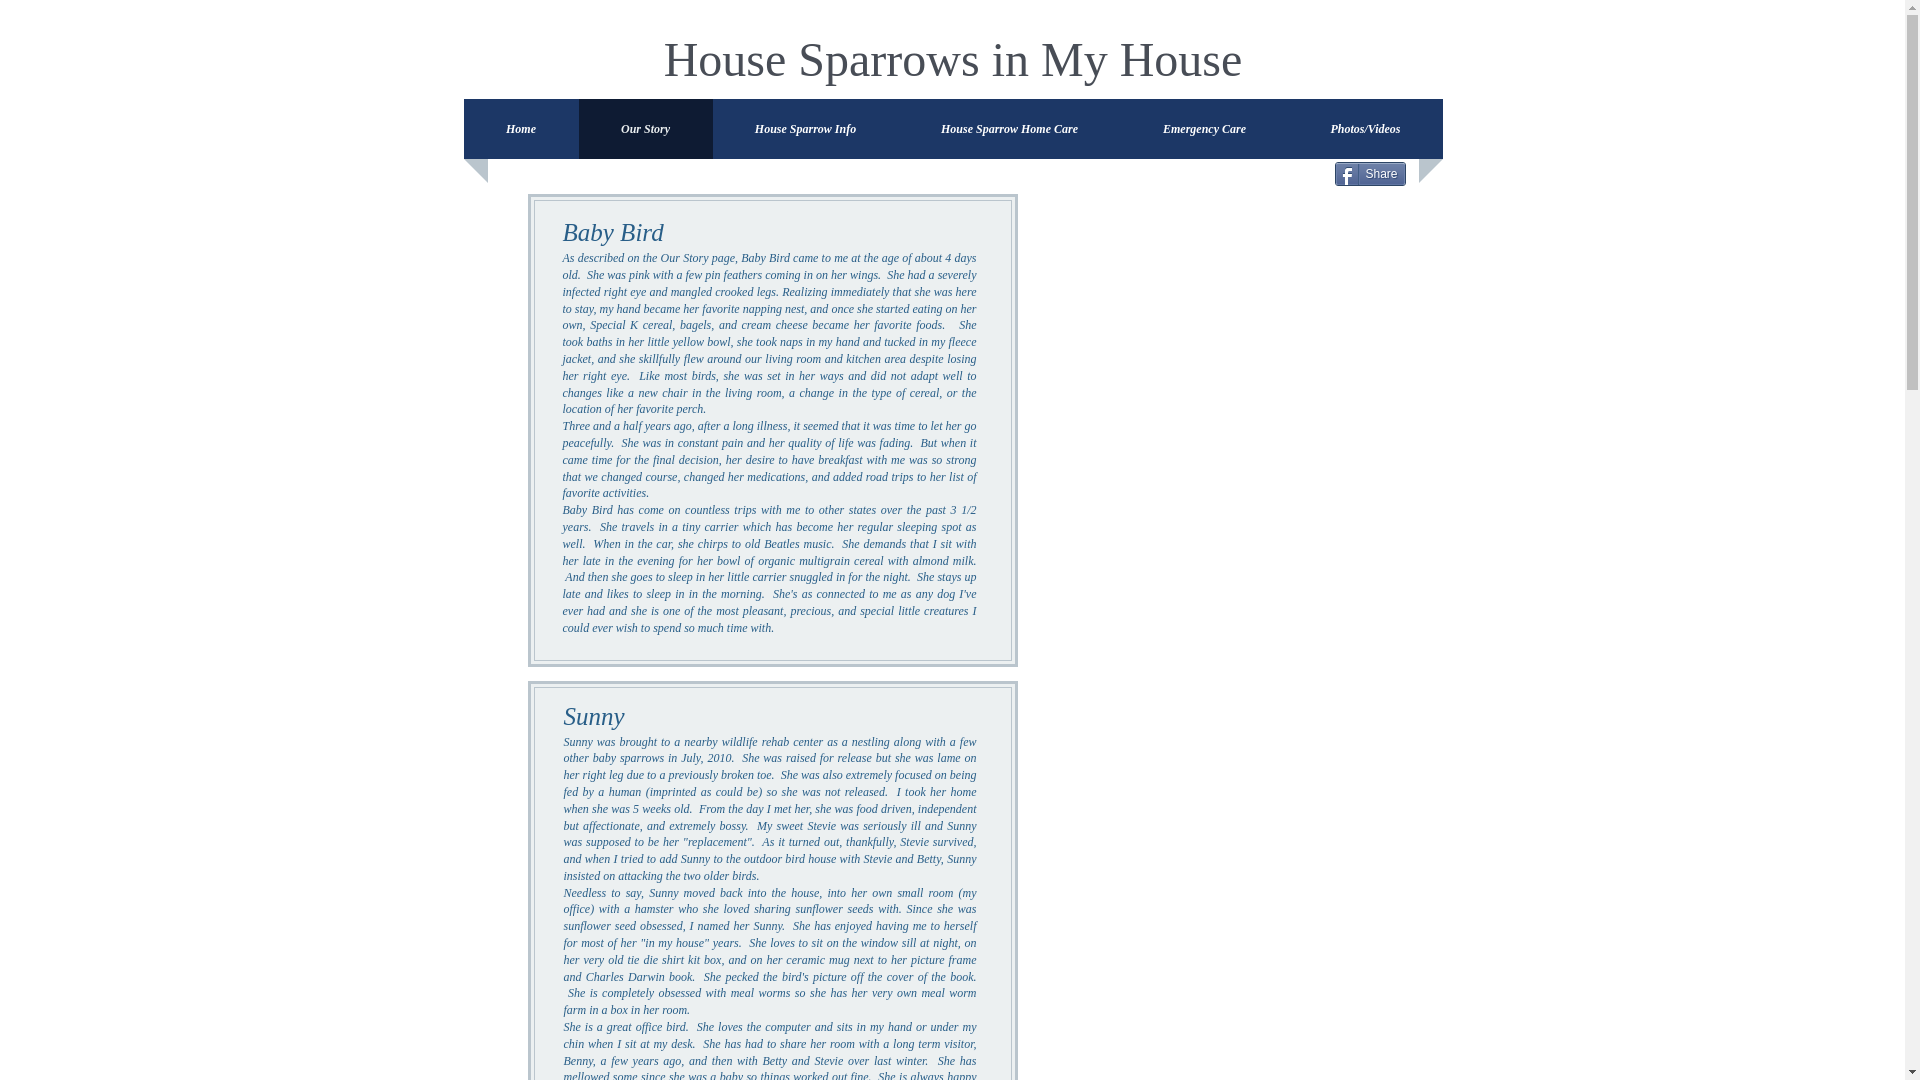 The image size is (1920, 1080). I want to click on Emergency Care, so click(1204, 128).